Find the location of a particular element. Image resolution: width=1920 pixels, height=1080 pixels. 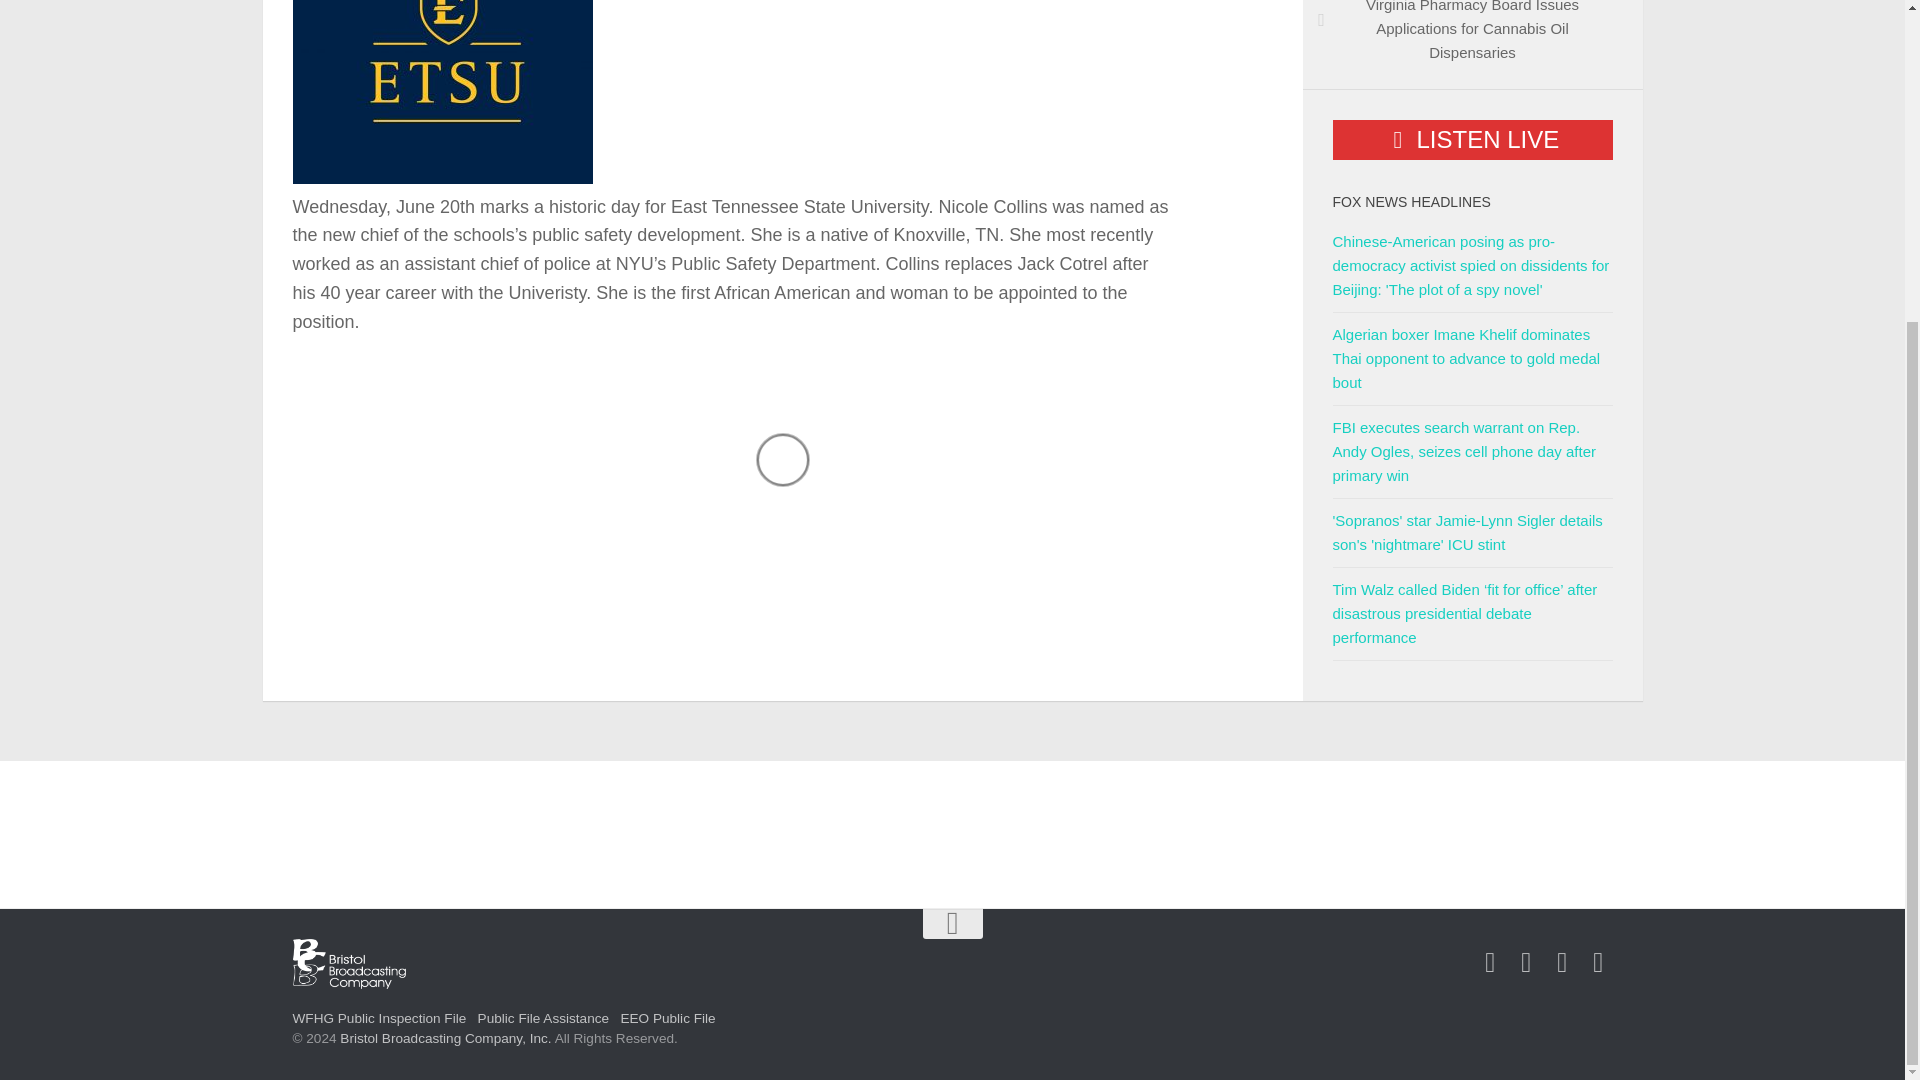

Rss Feed is located at coordinates (1598, 963).